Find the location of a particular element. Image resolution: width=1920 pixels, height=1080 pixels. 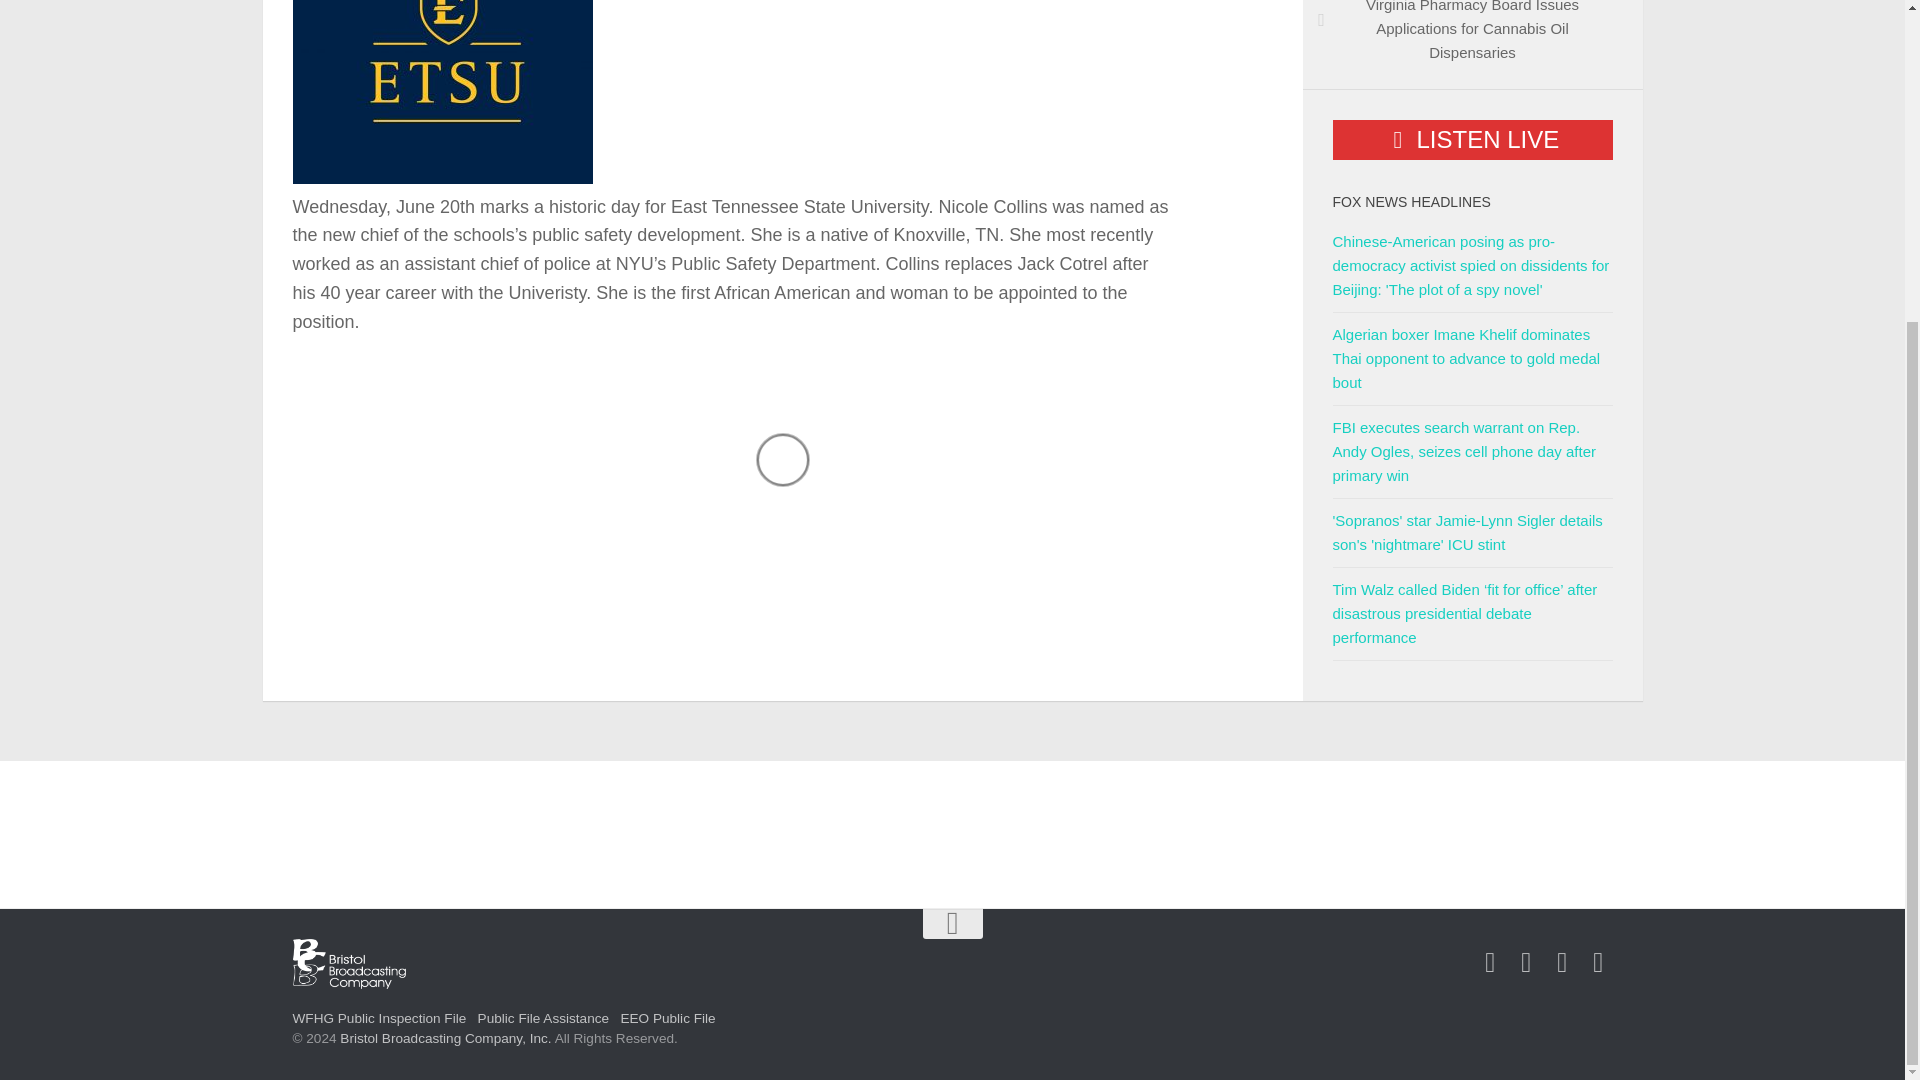

Rss Feed is located at coordinates (1598, 963).